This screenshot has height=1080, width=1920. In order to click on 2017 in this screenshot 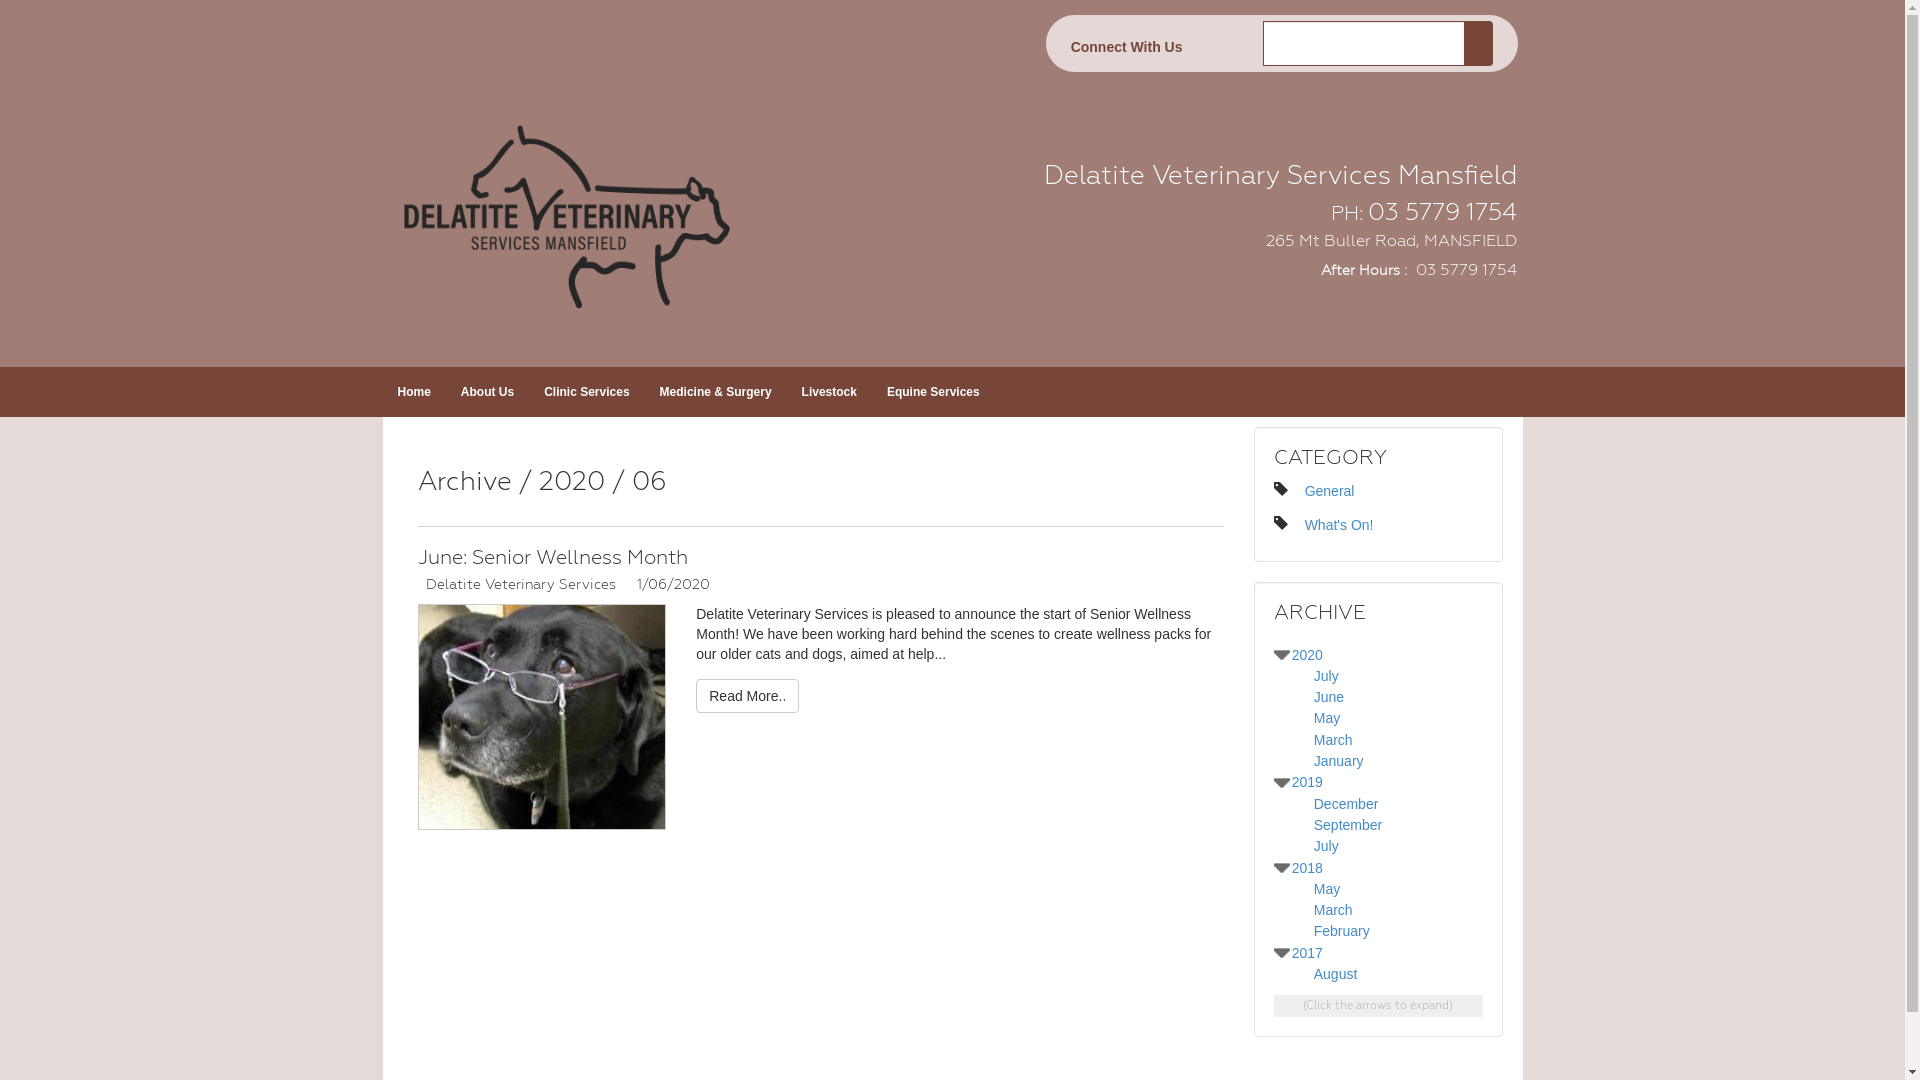, I will do `click(1308, 953)`.